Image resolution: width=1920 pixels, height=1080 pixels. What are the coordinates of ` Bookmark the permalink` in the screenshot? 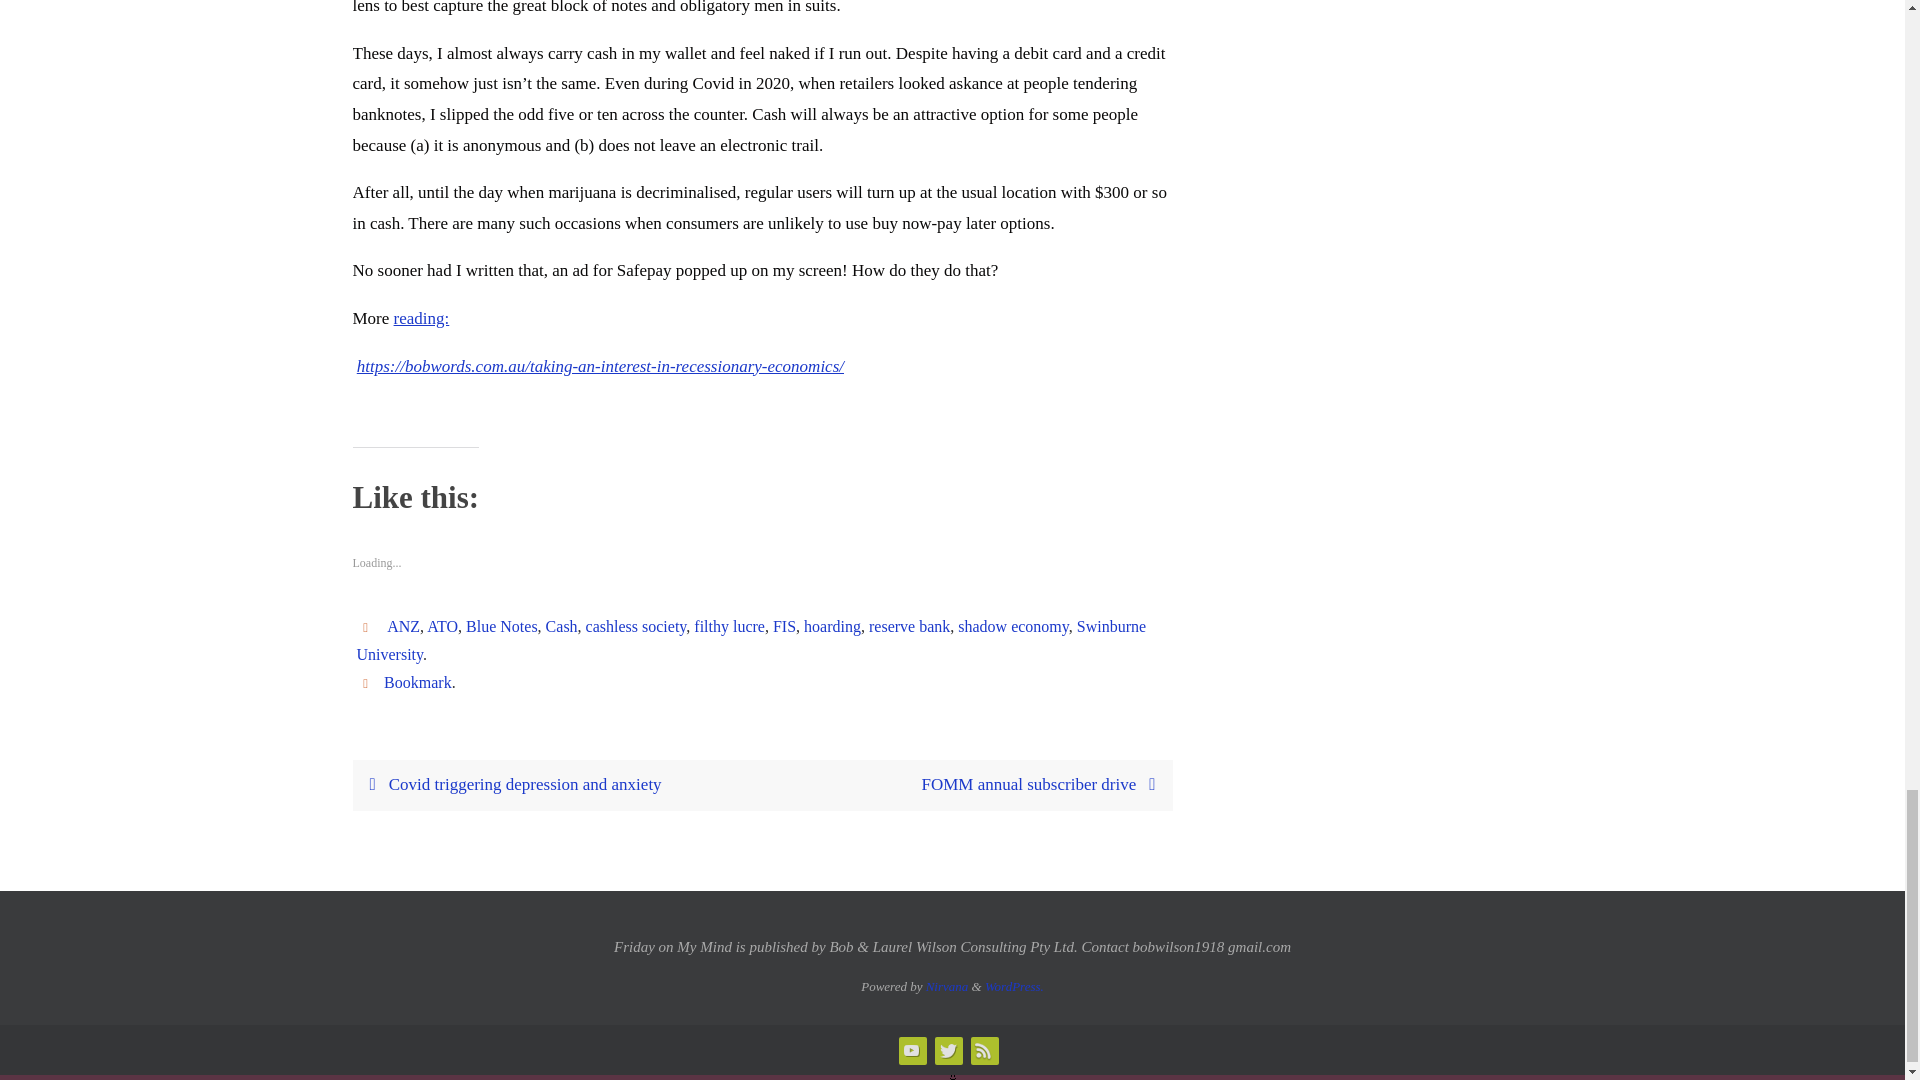 It's located at (368, 682).